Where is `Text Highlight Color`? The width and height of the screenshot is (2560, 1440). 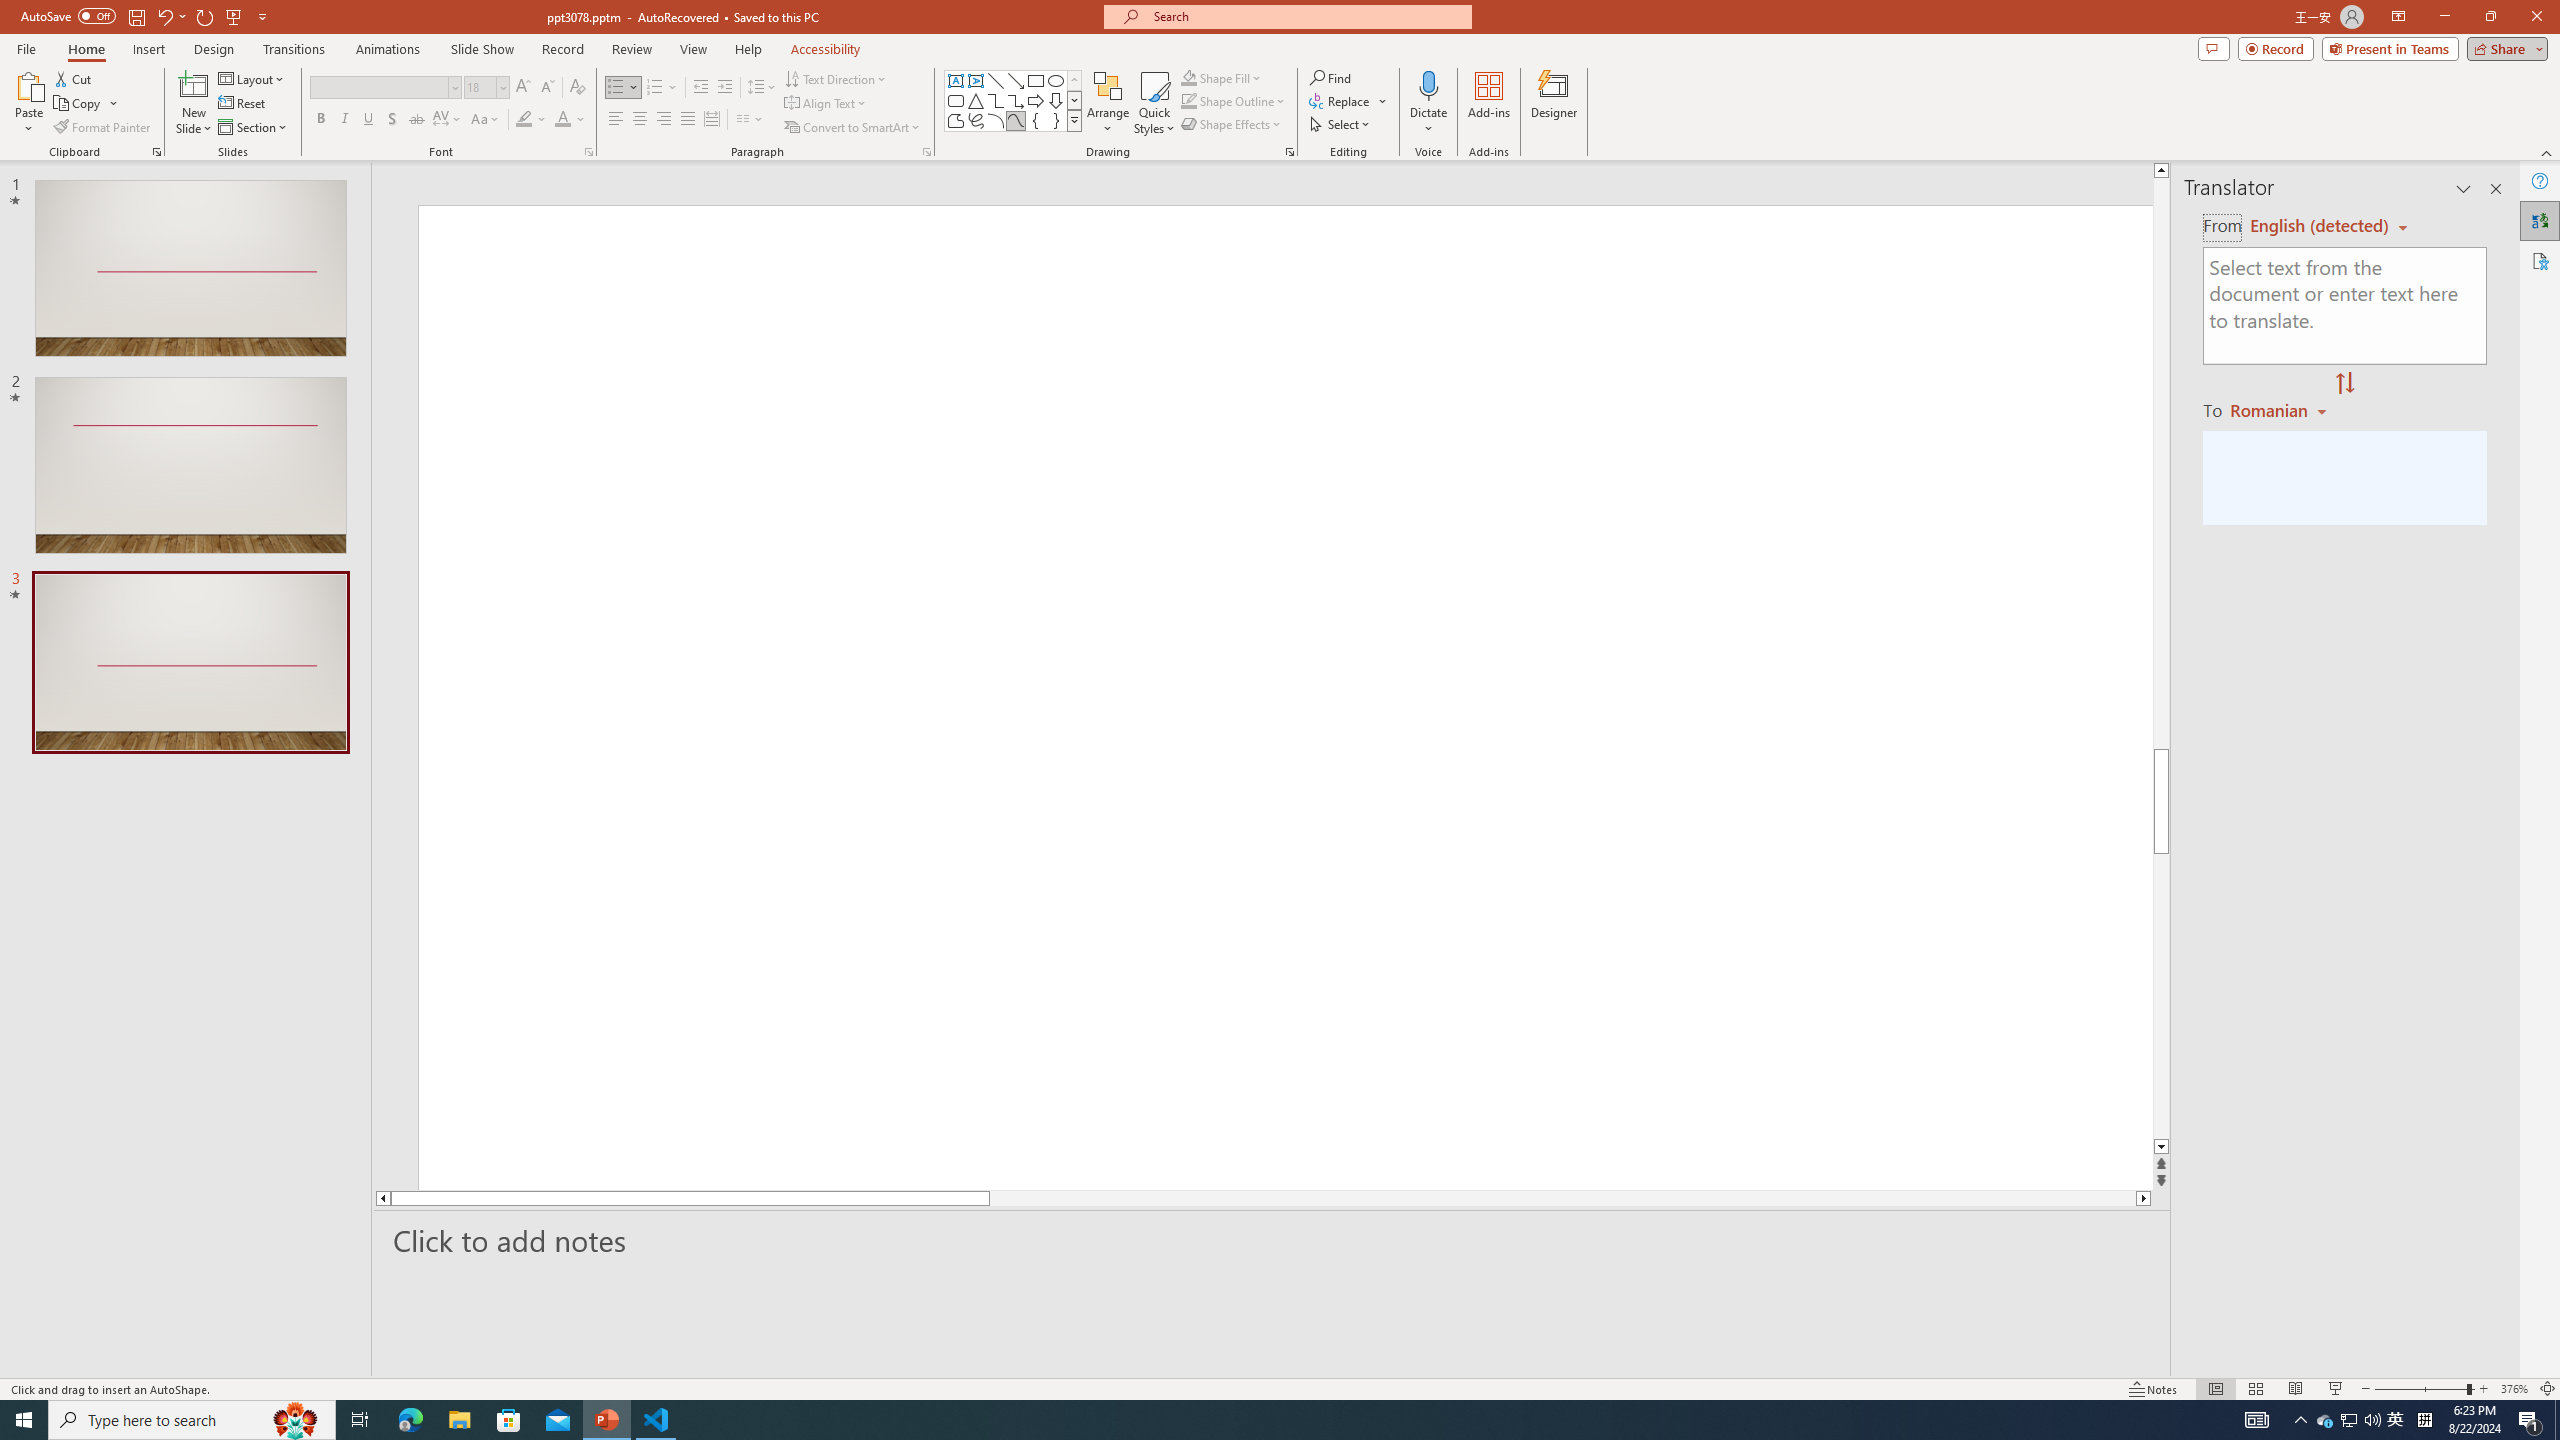 Text Highlight Color is located at coordinates (531, 120).